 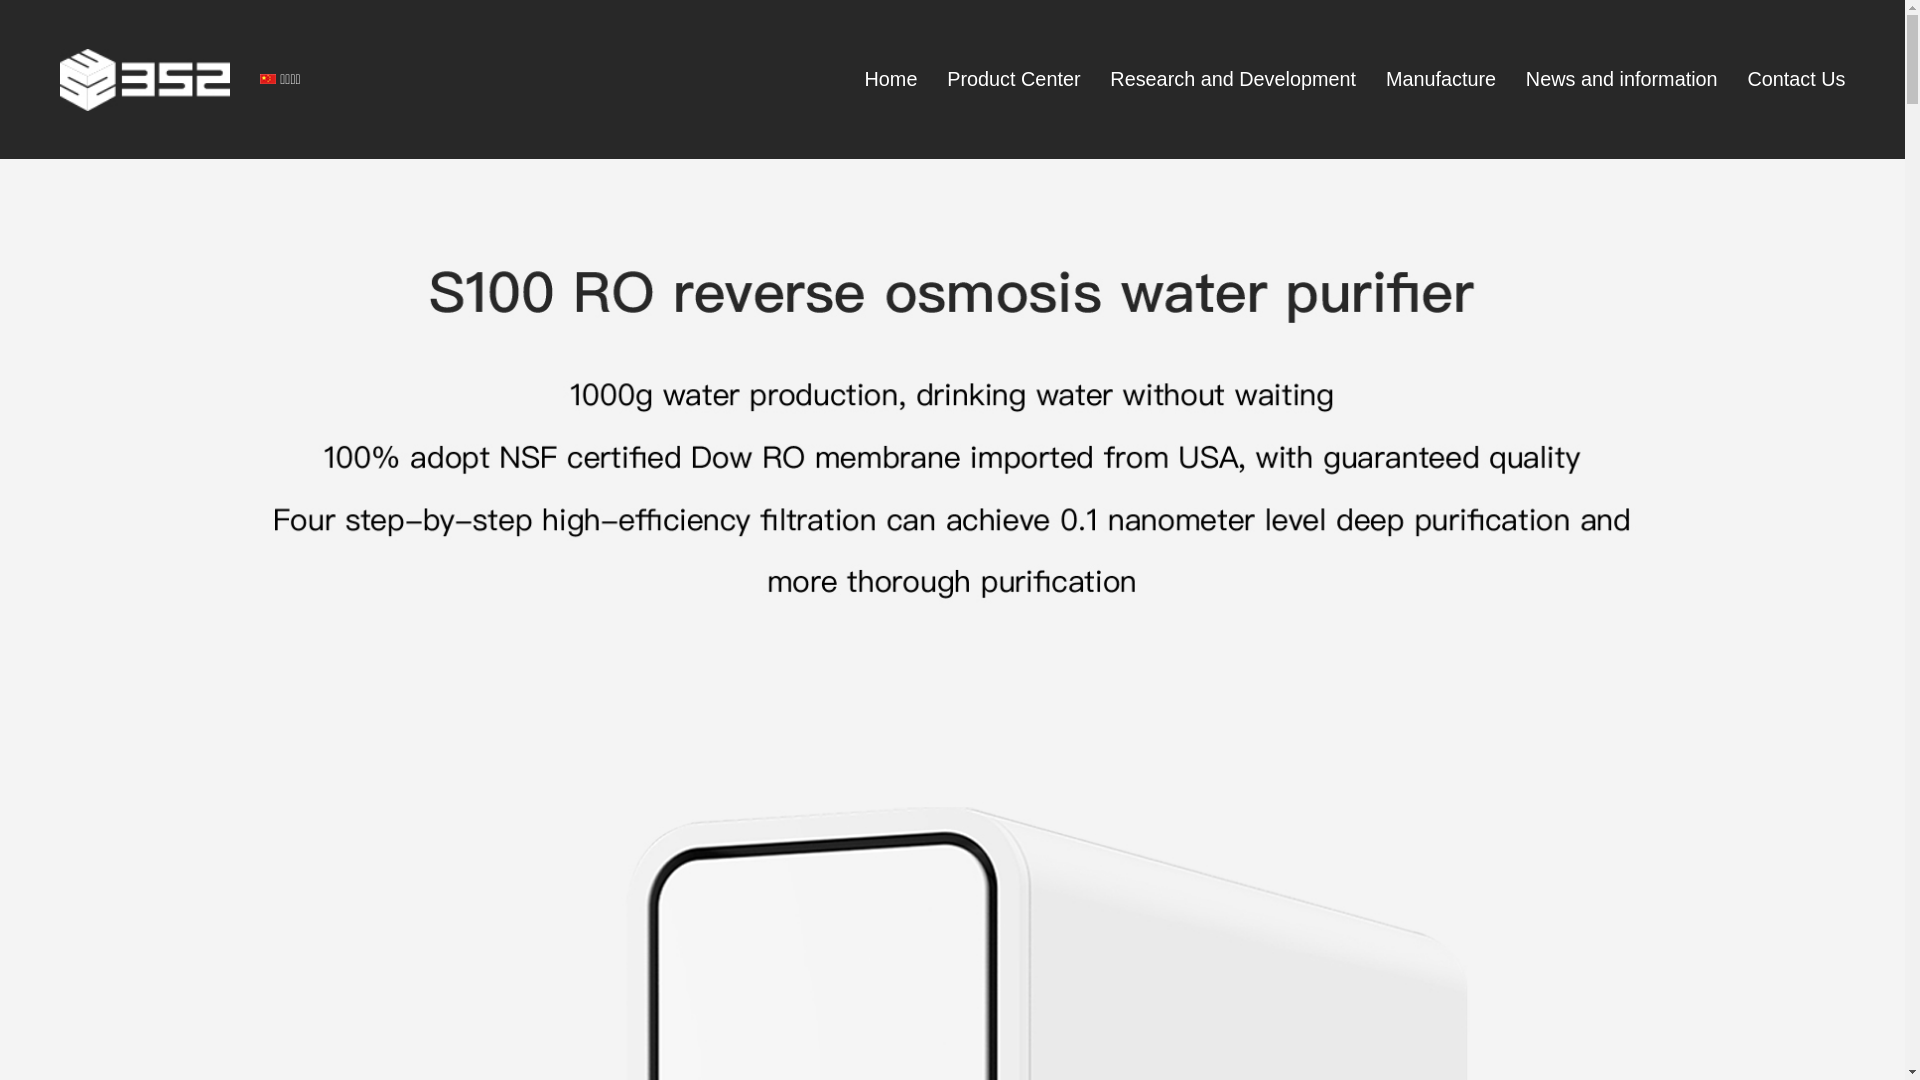 I want to click on Contact Us, so click(x=1796, y=80).